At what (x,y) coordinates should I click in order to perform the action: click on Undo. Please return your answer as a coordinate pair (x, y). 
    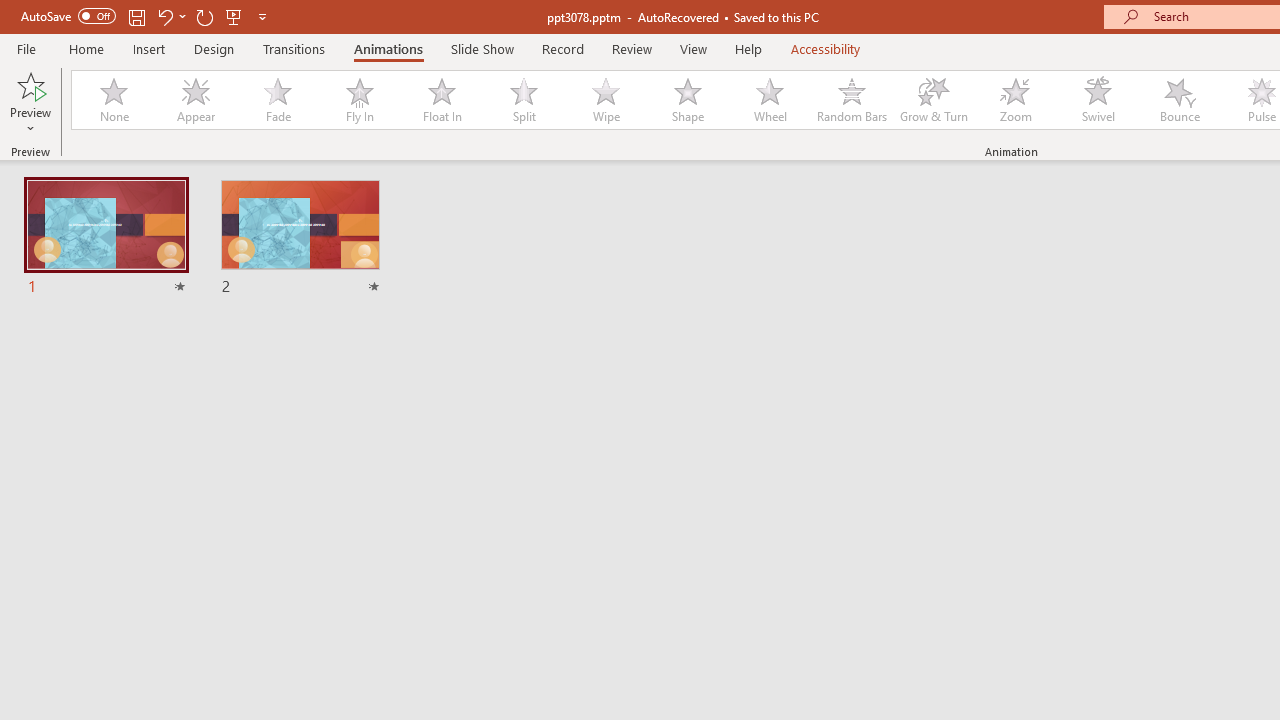
    Looking at the image, I should click on (170, 16).